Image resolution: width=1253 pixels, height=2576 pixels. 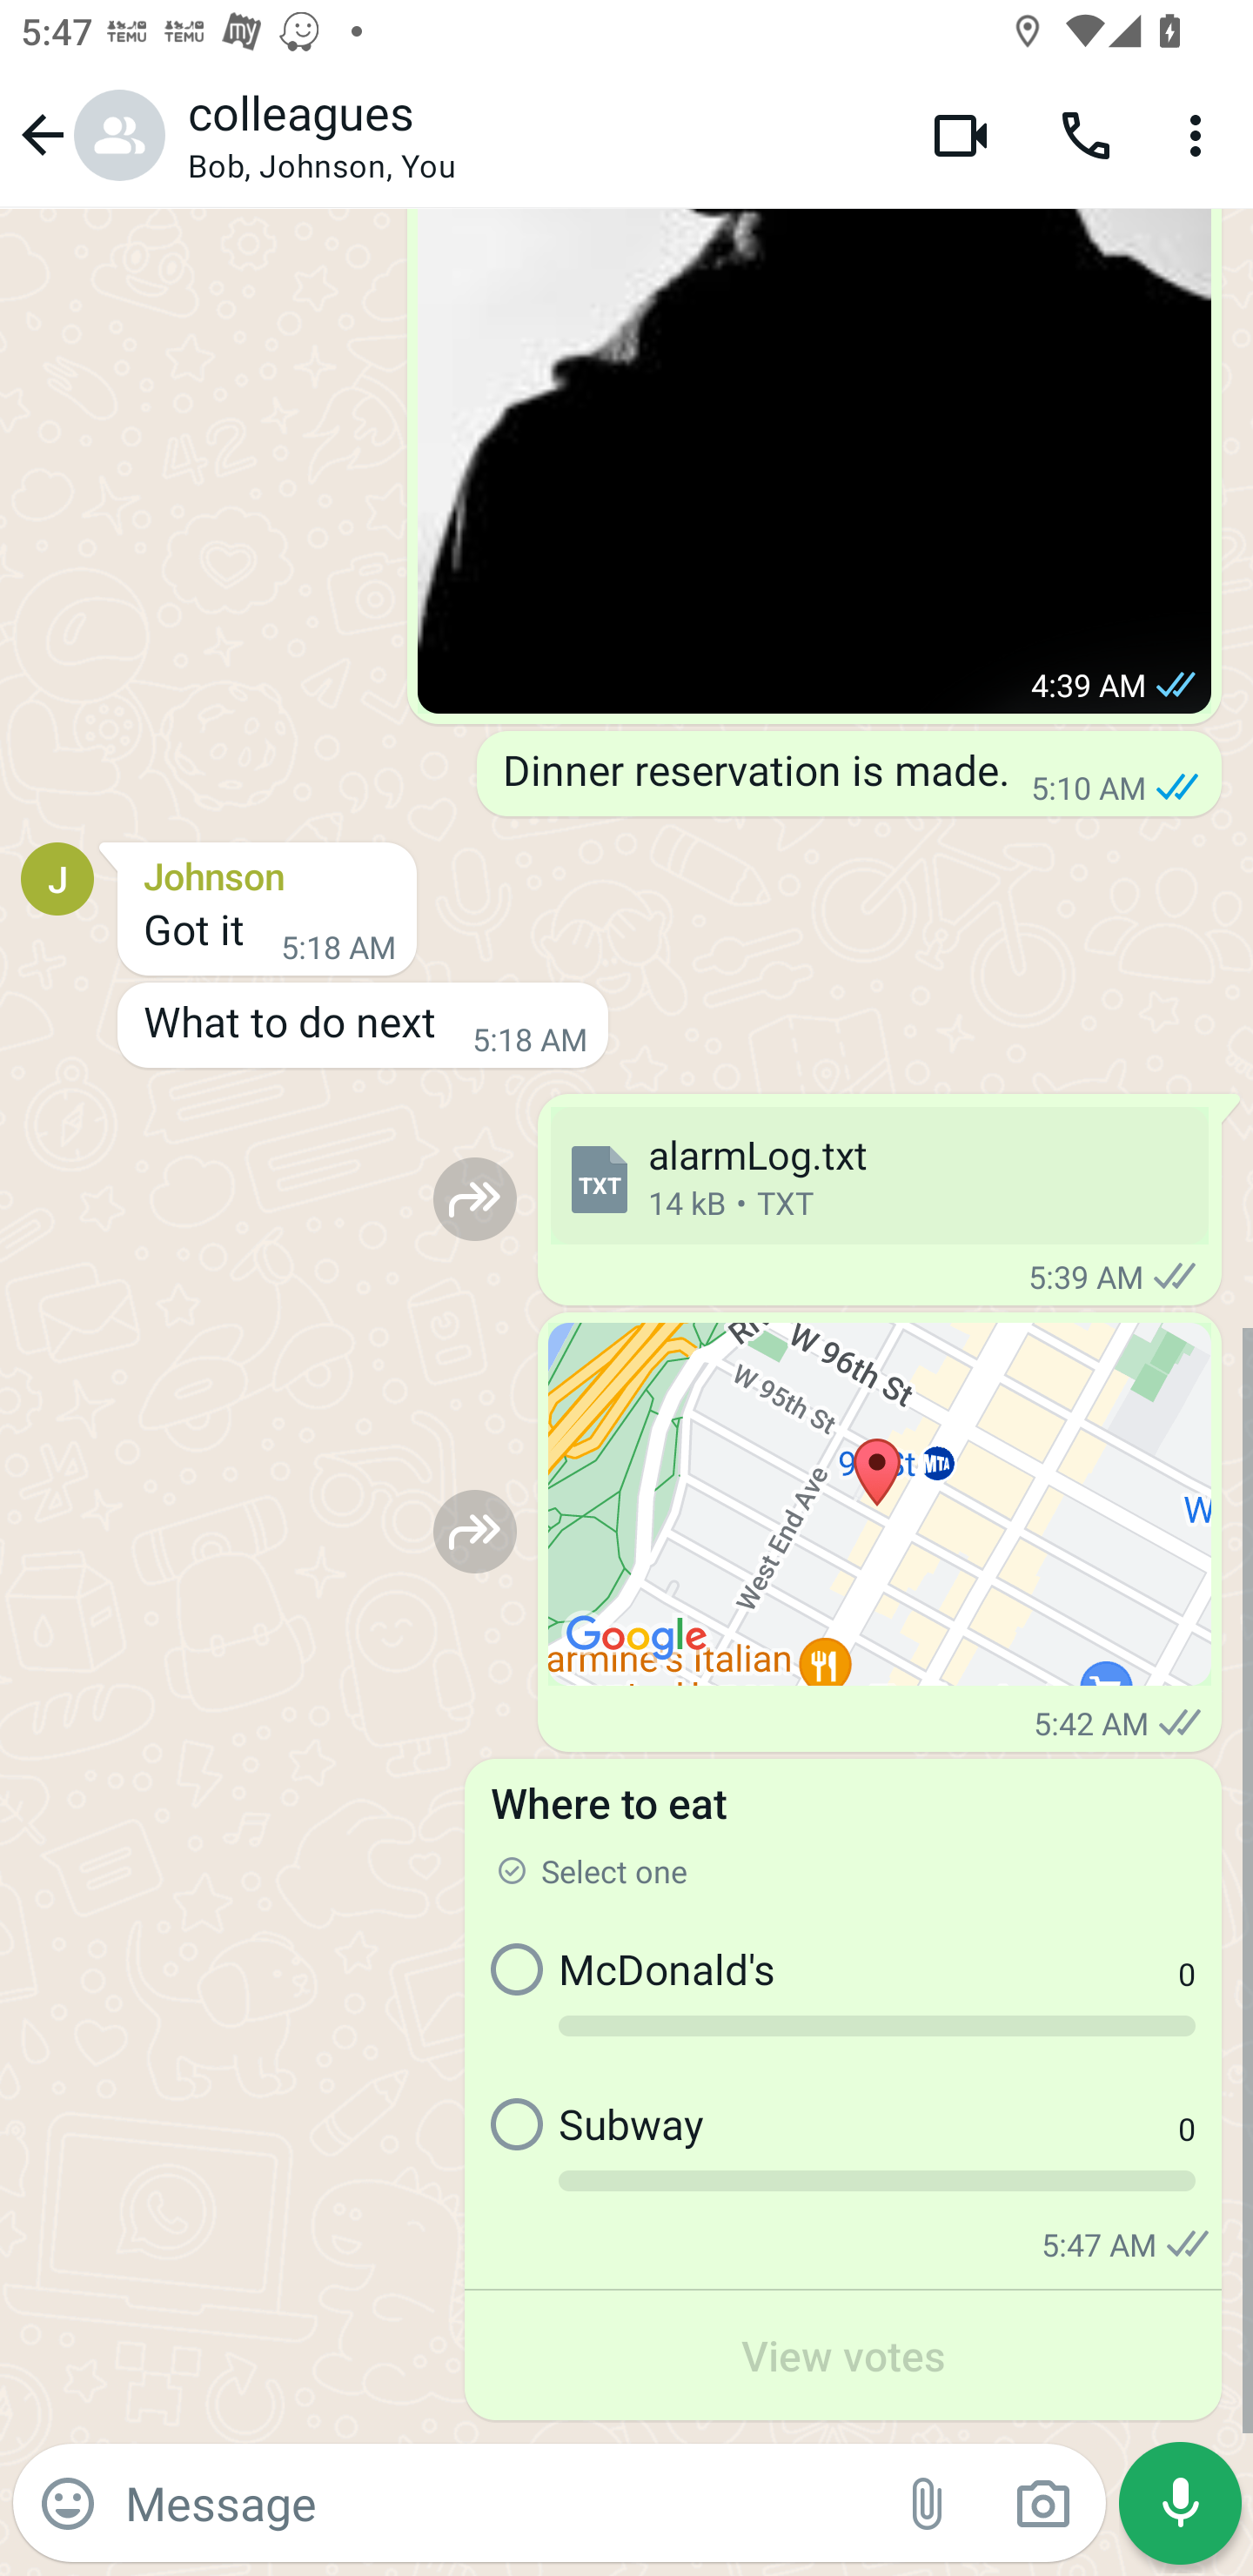 I want to click on Video call, so click(x=961, y=134).